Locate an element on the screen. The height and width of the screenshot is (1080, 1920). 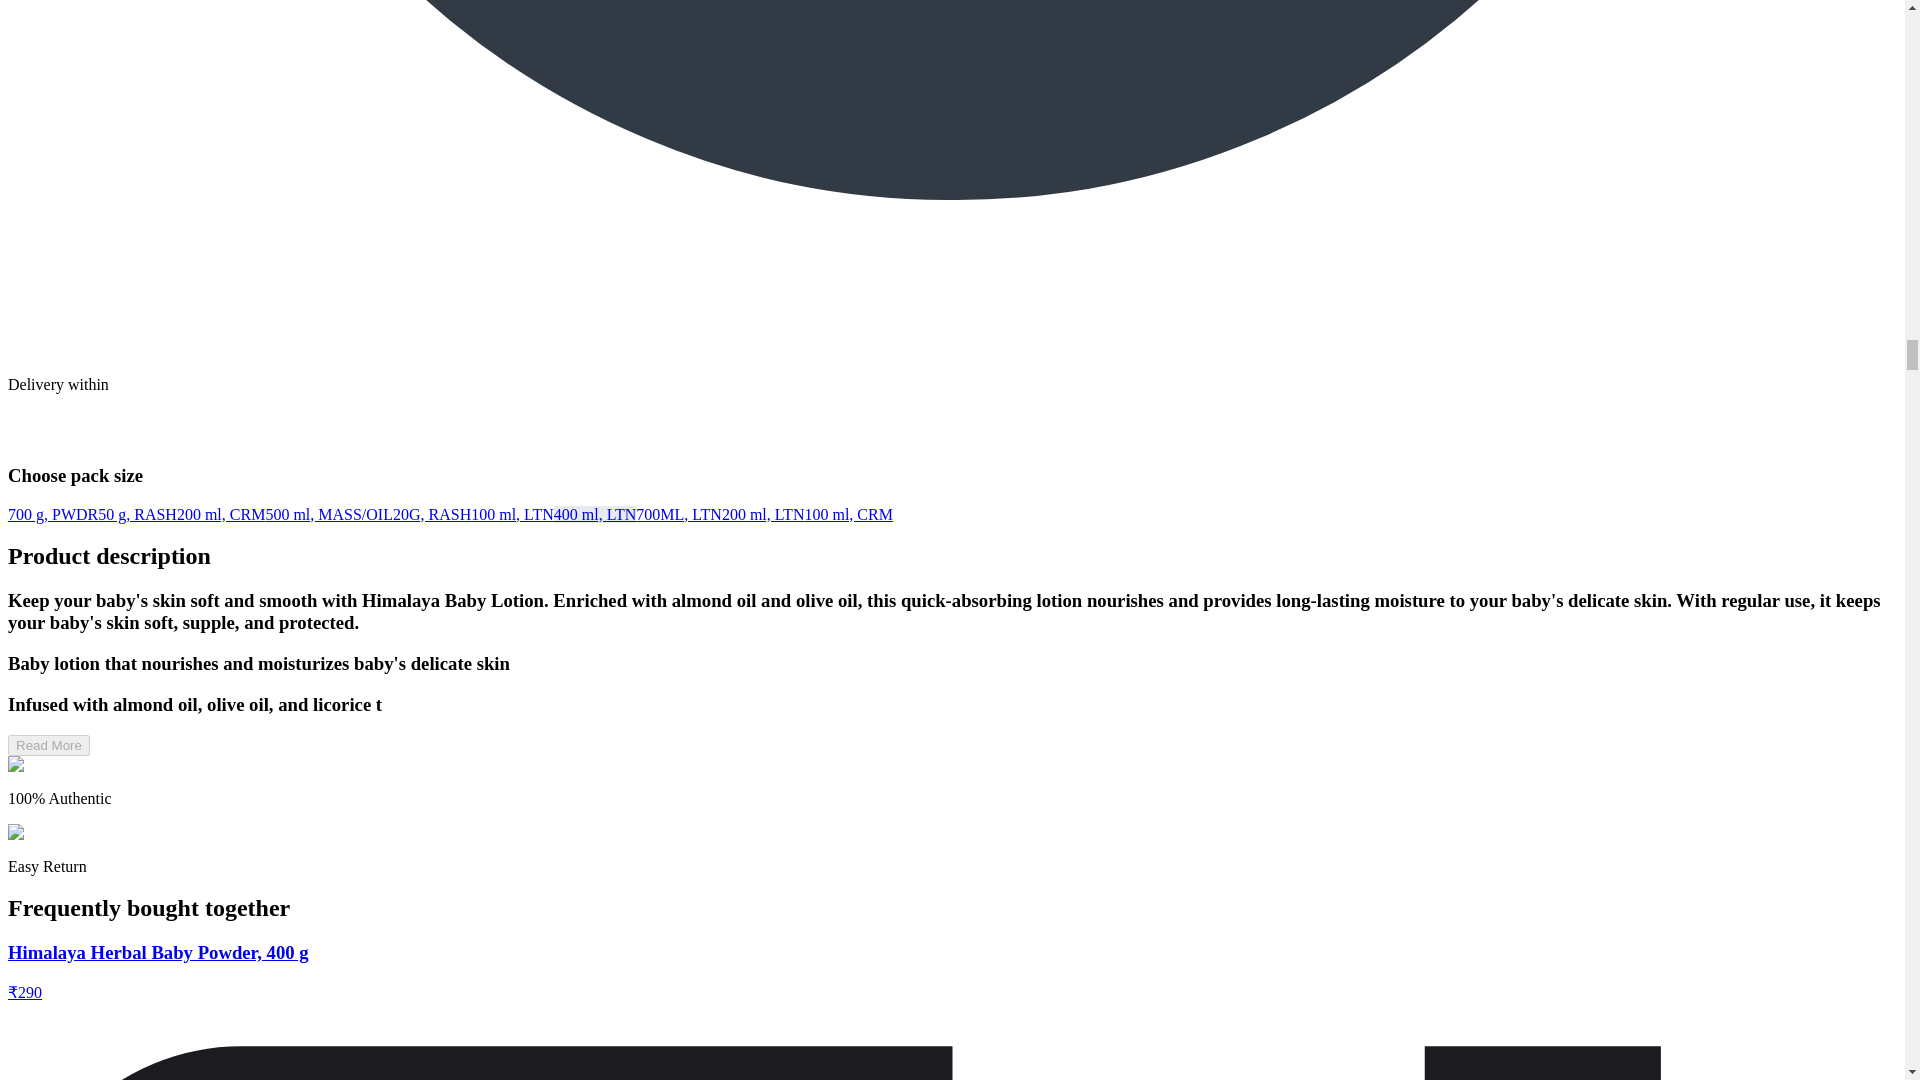
20G, RASH is located at coordinates (432, 514).